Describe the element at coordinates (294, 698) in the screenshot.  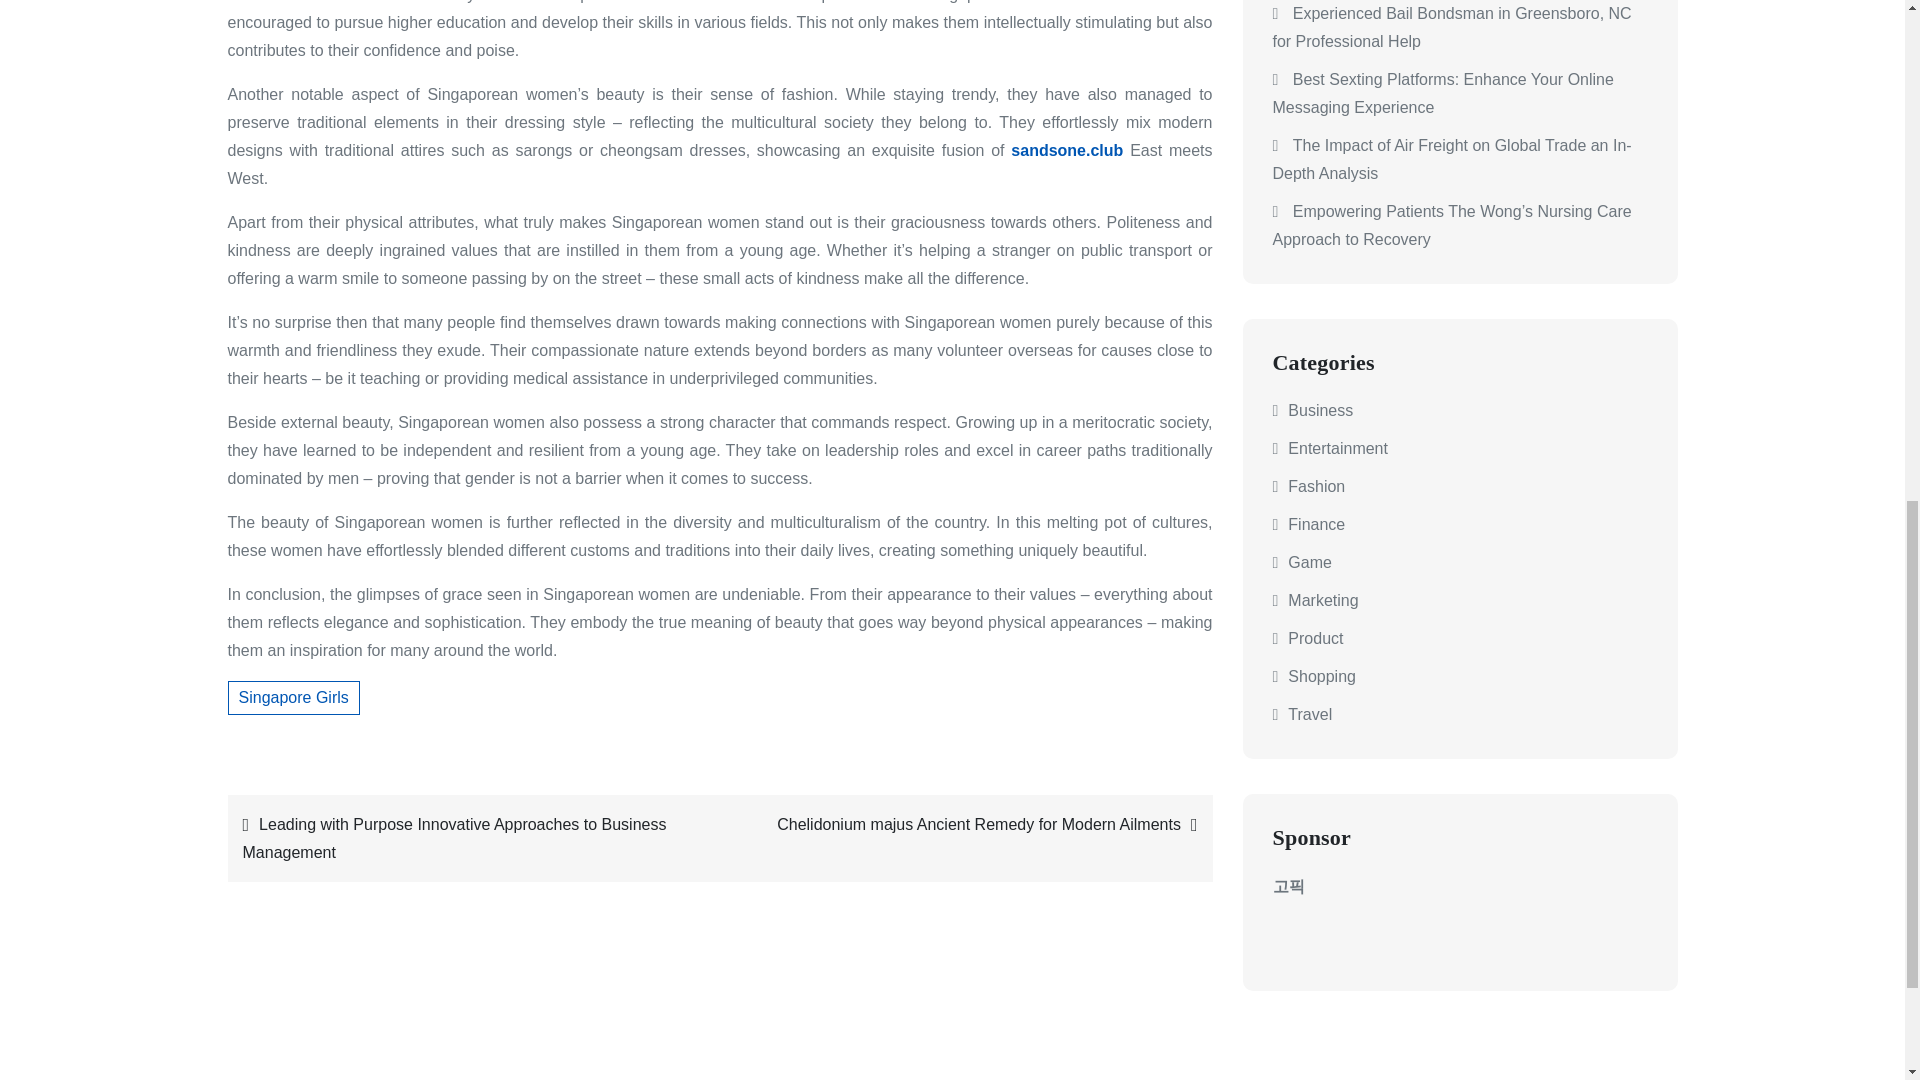
I see `Singapore Girls` at that location.